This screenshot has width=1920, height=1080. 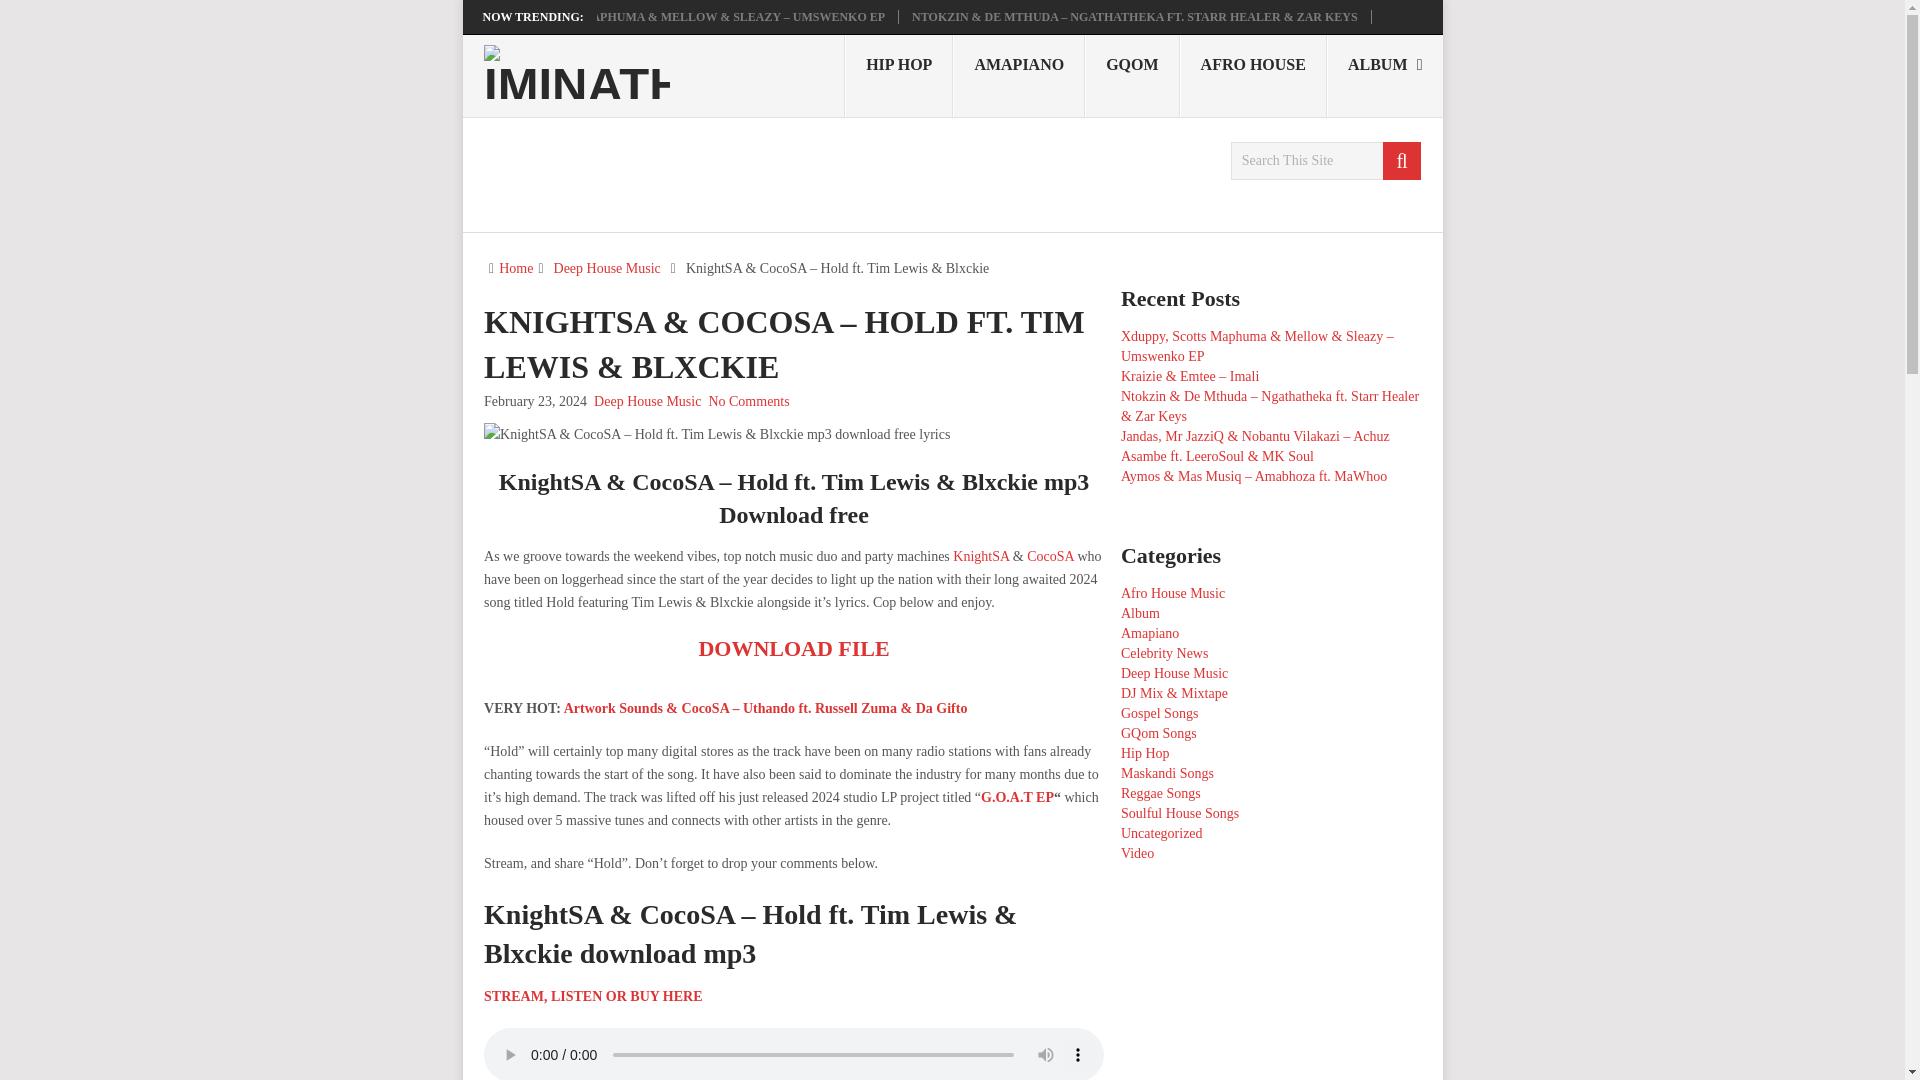 I want to click on Afro House Music Download, so click(x=1253, y=75).